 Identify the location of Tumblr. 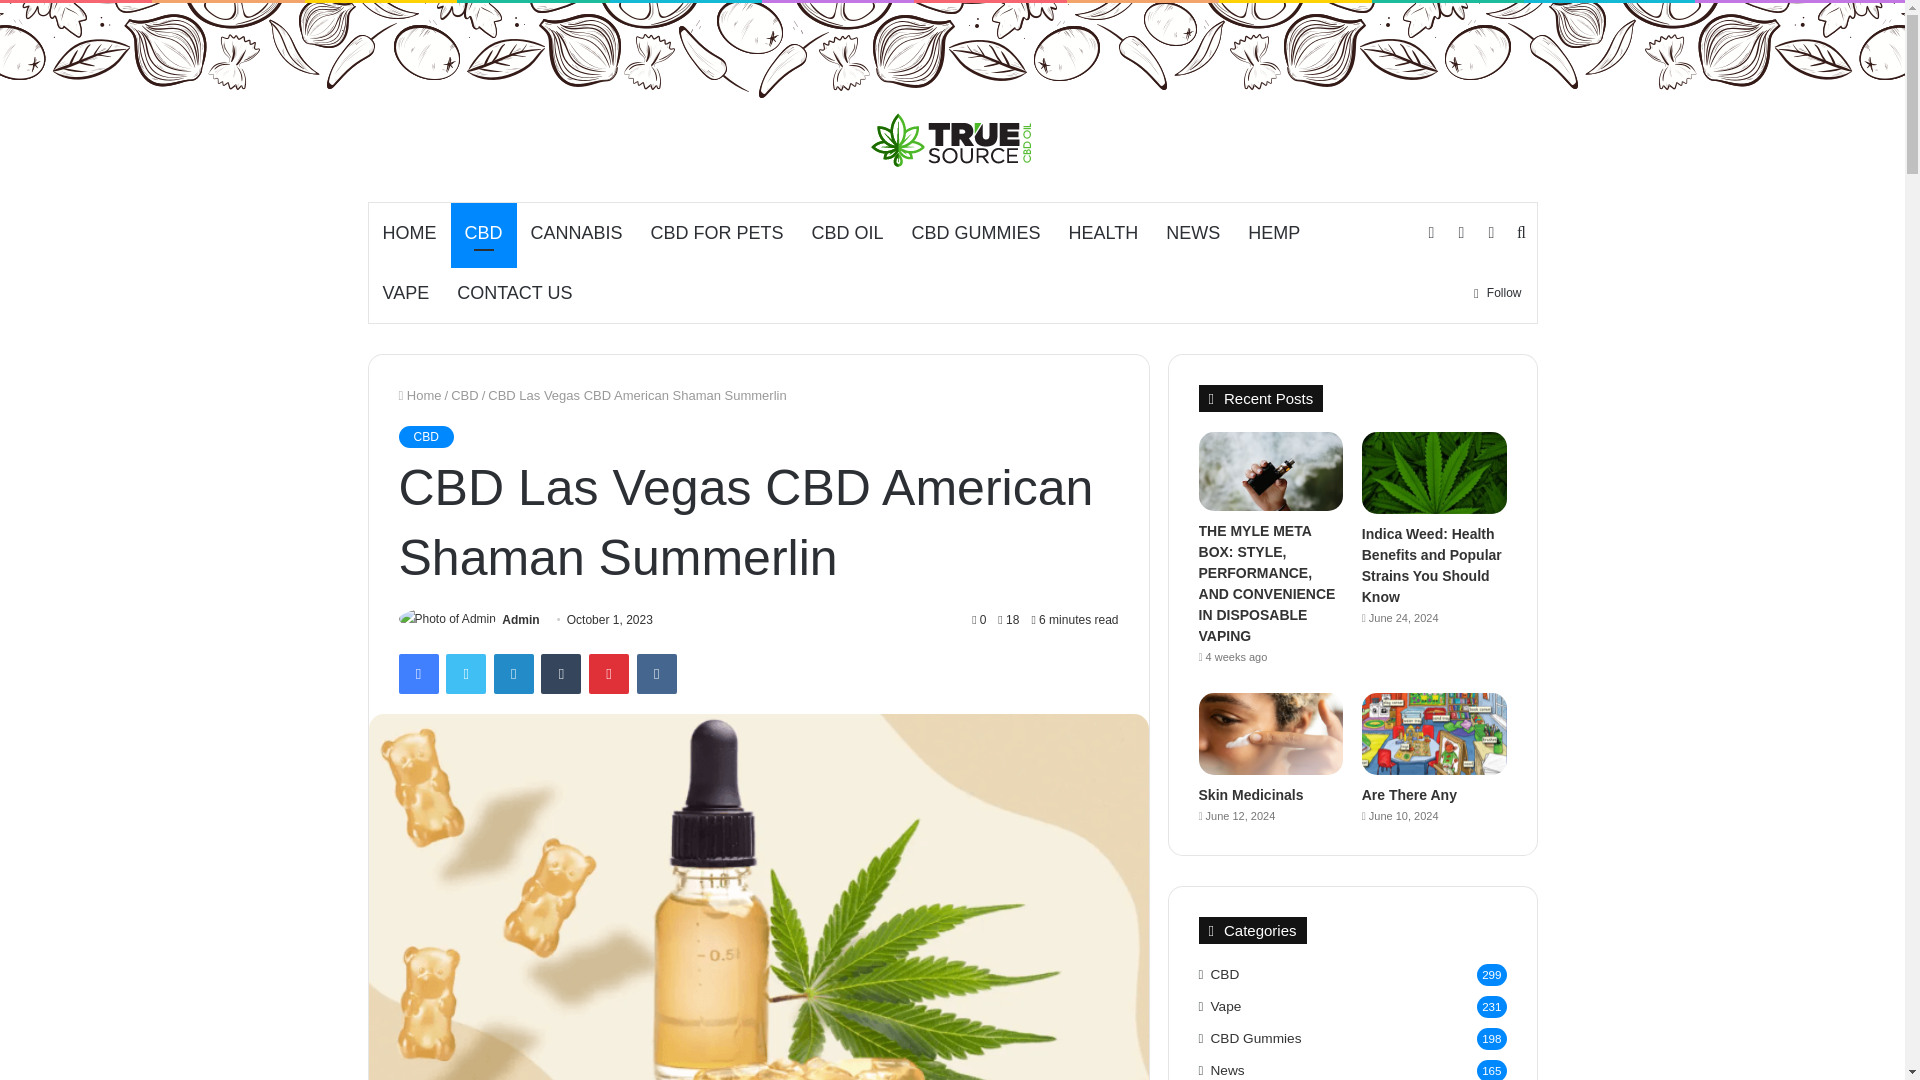
(561, 674).